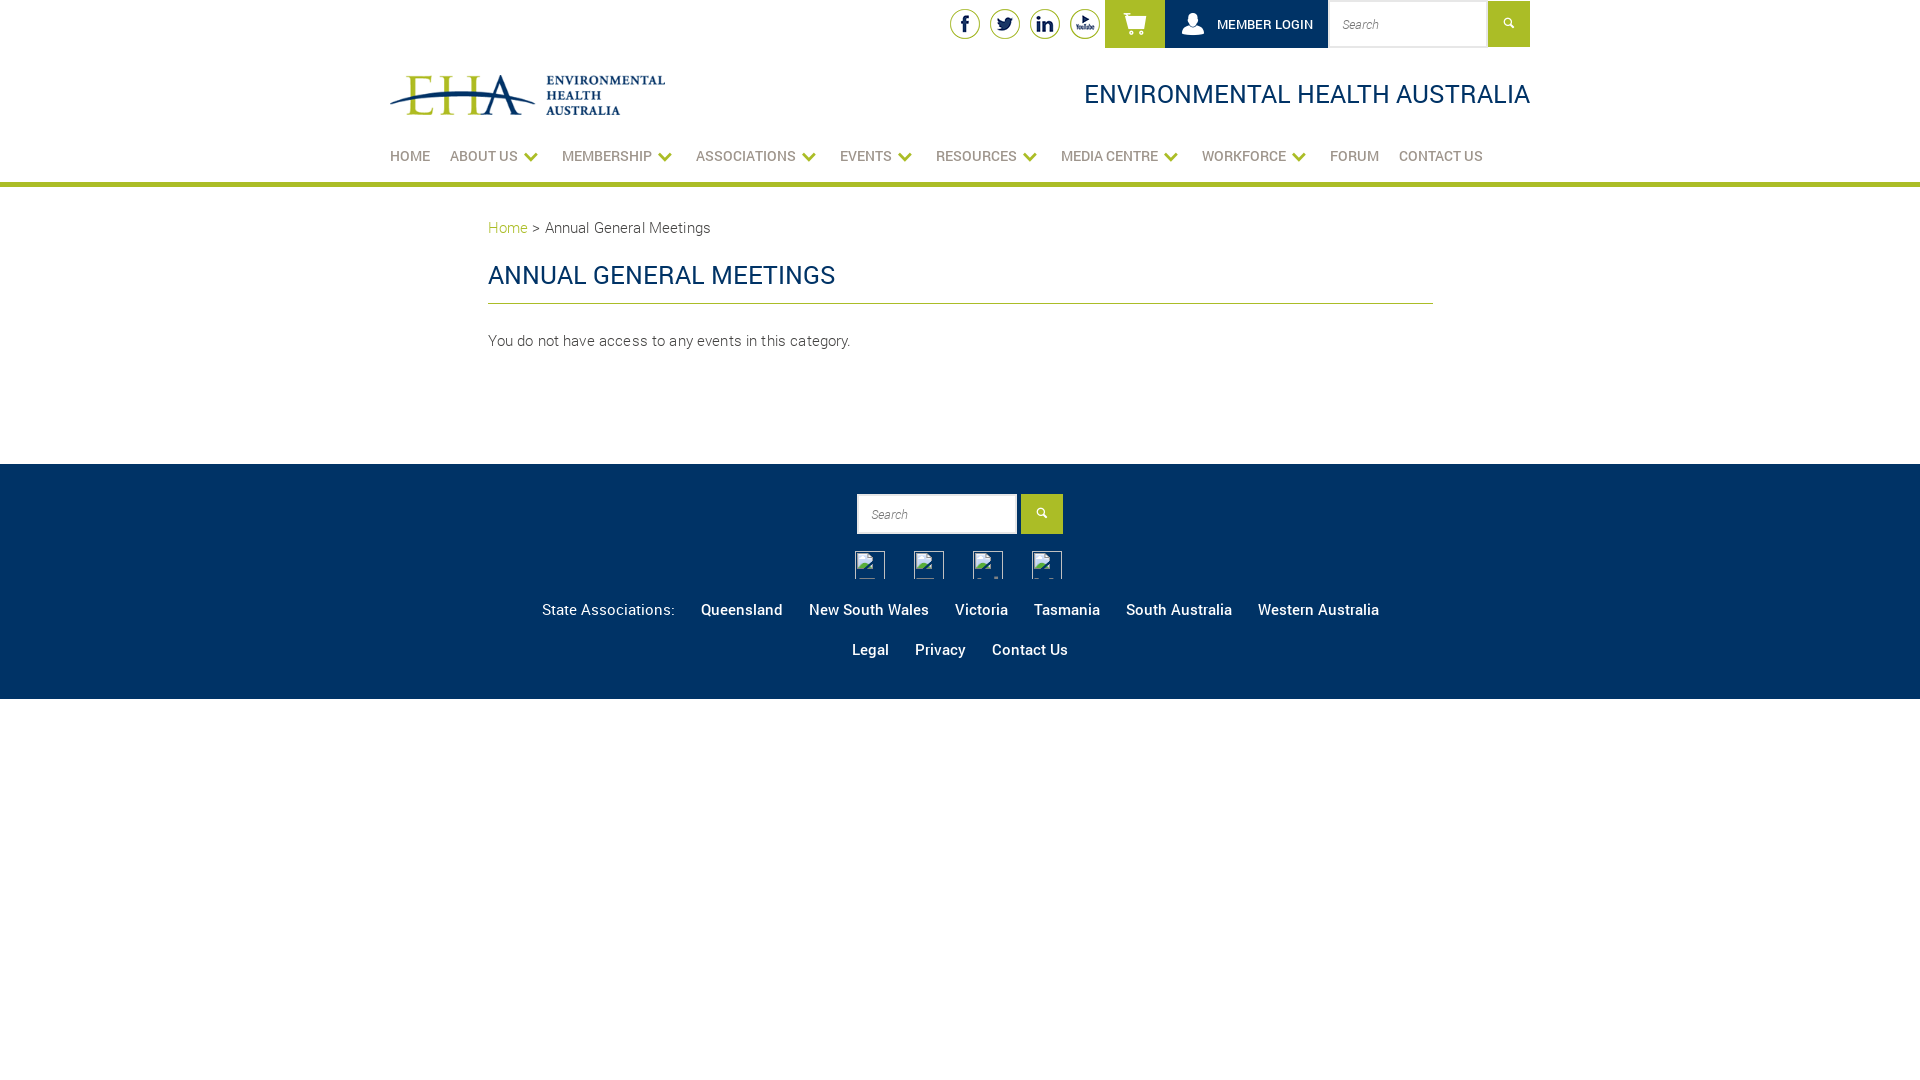 The width and height of the screenshot is (1920, 1080). What do you see at coordinates (1067, 609) in the screenshot?
I see `Tasmania` at bounding box center [1067, 609].